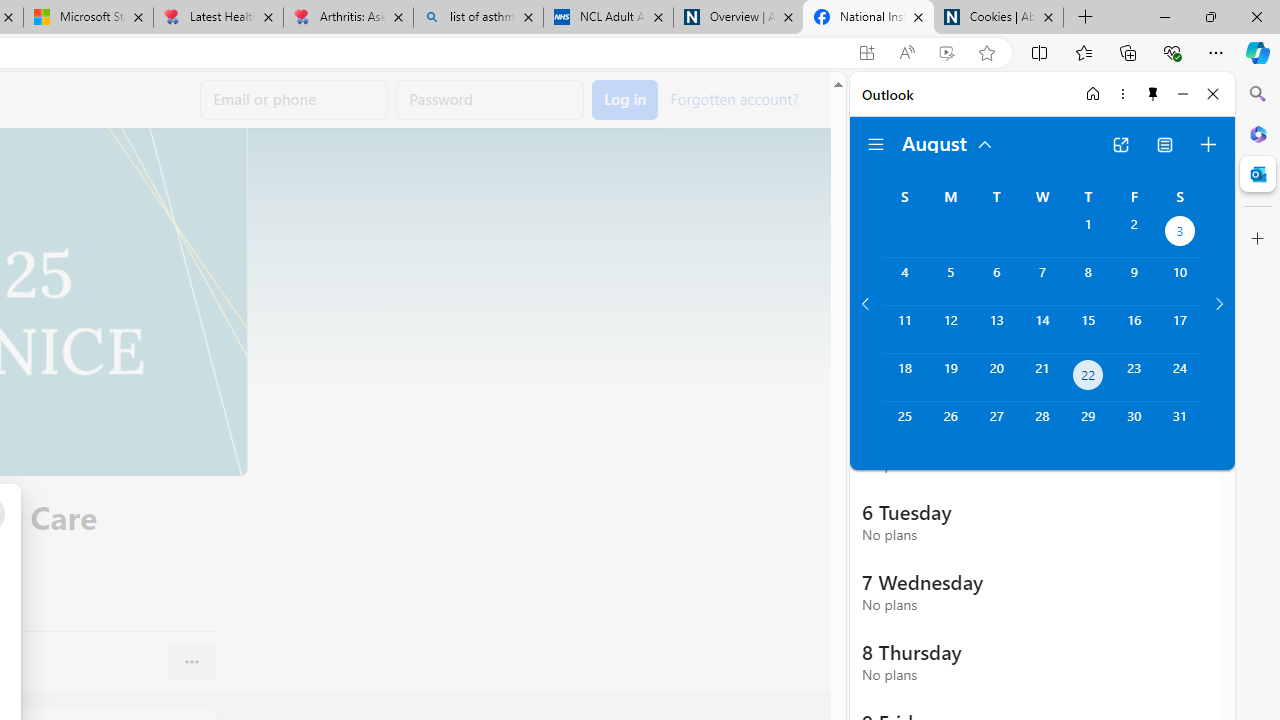  What do you see at coordinates (904, 426) in the screenshot?
I see `Sunday, August 25, 2024. ` at bounding box center [904, 426].